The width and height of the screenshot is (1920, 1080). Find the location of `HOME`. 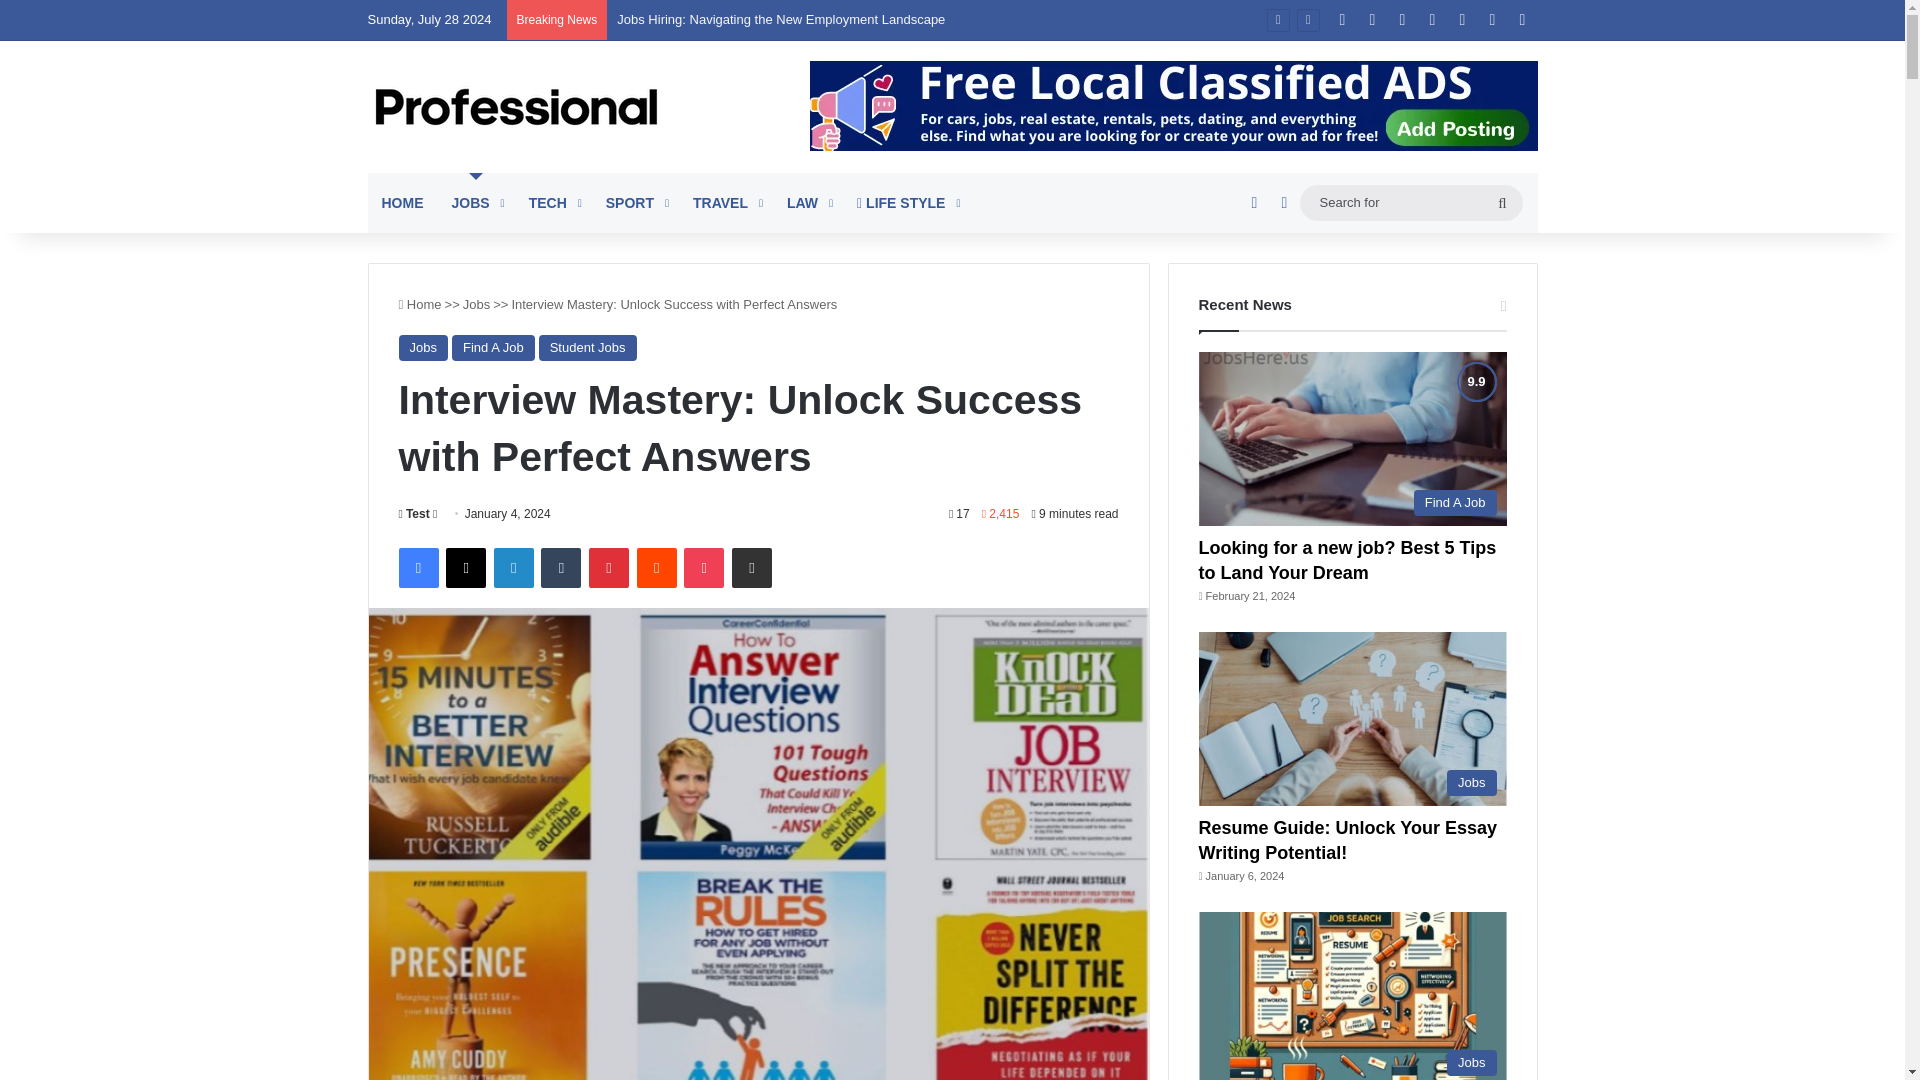

HOME is located at coordinates (402, 202).